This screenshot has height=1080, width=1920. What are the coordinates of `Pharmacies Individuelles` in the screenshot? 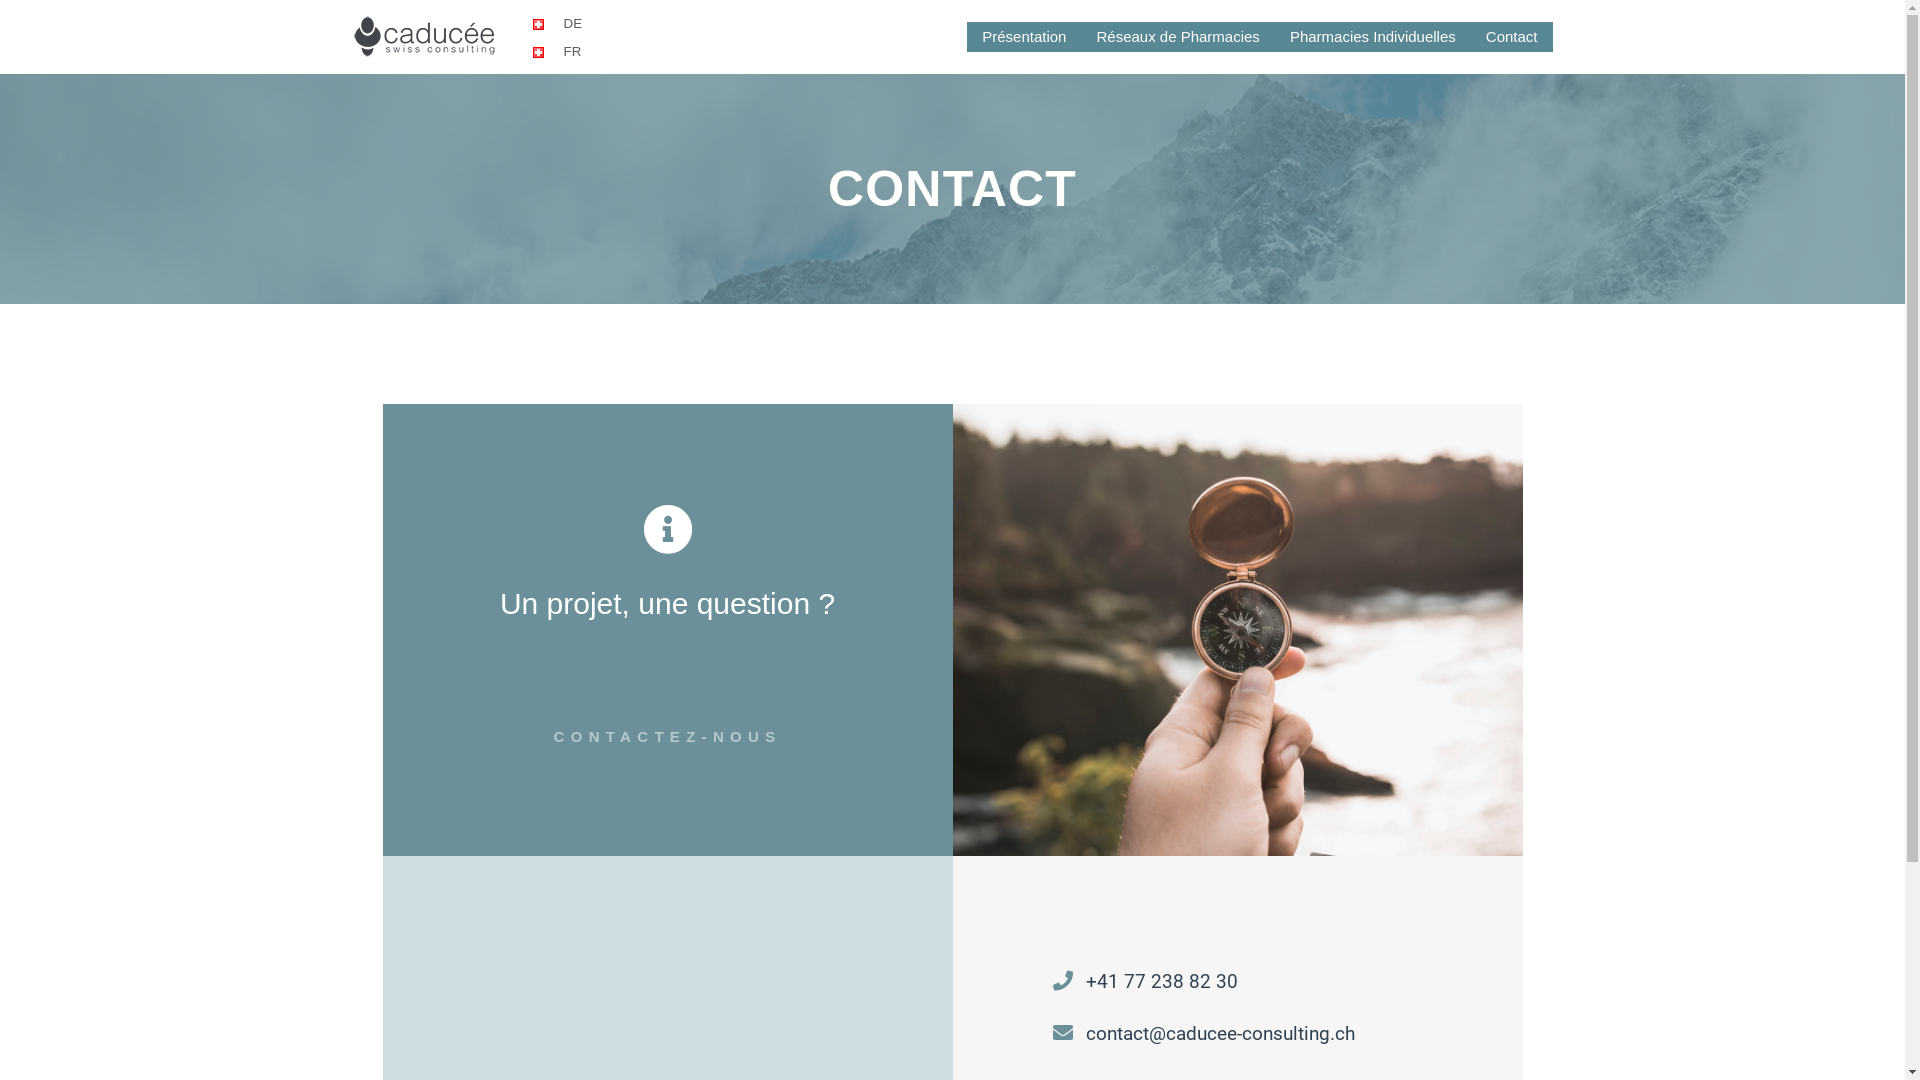 It's located at (1373, 37).